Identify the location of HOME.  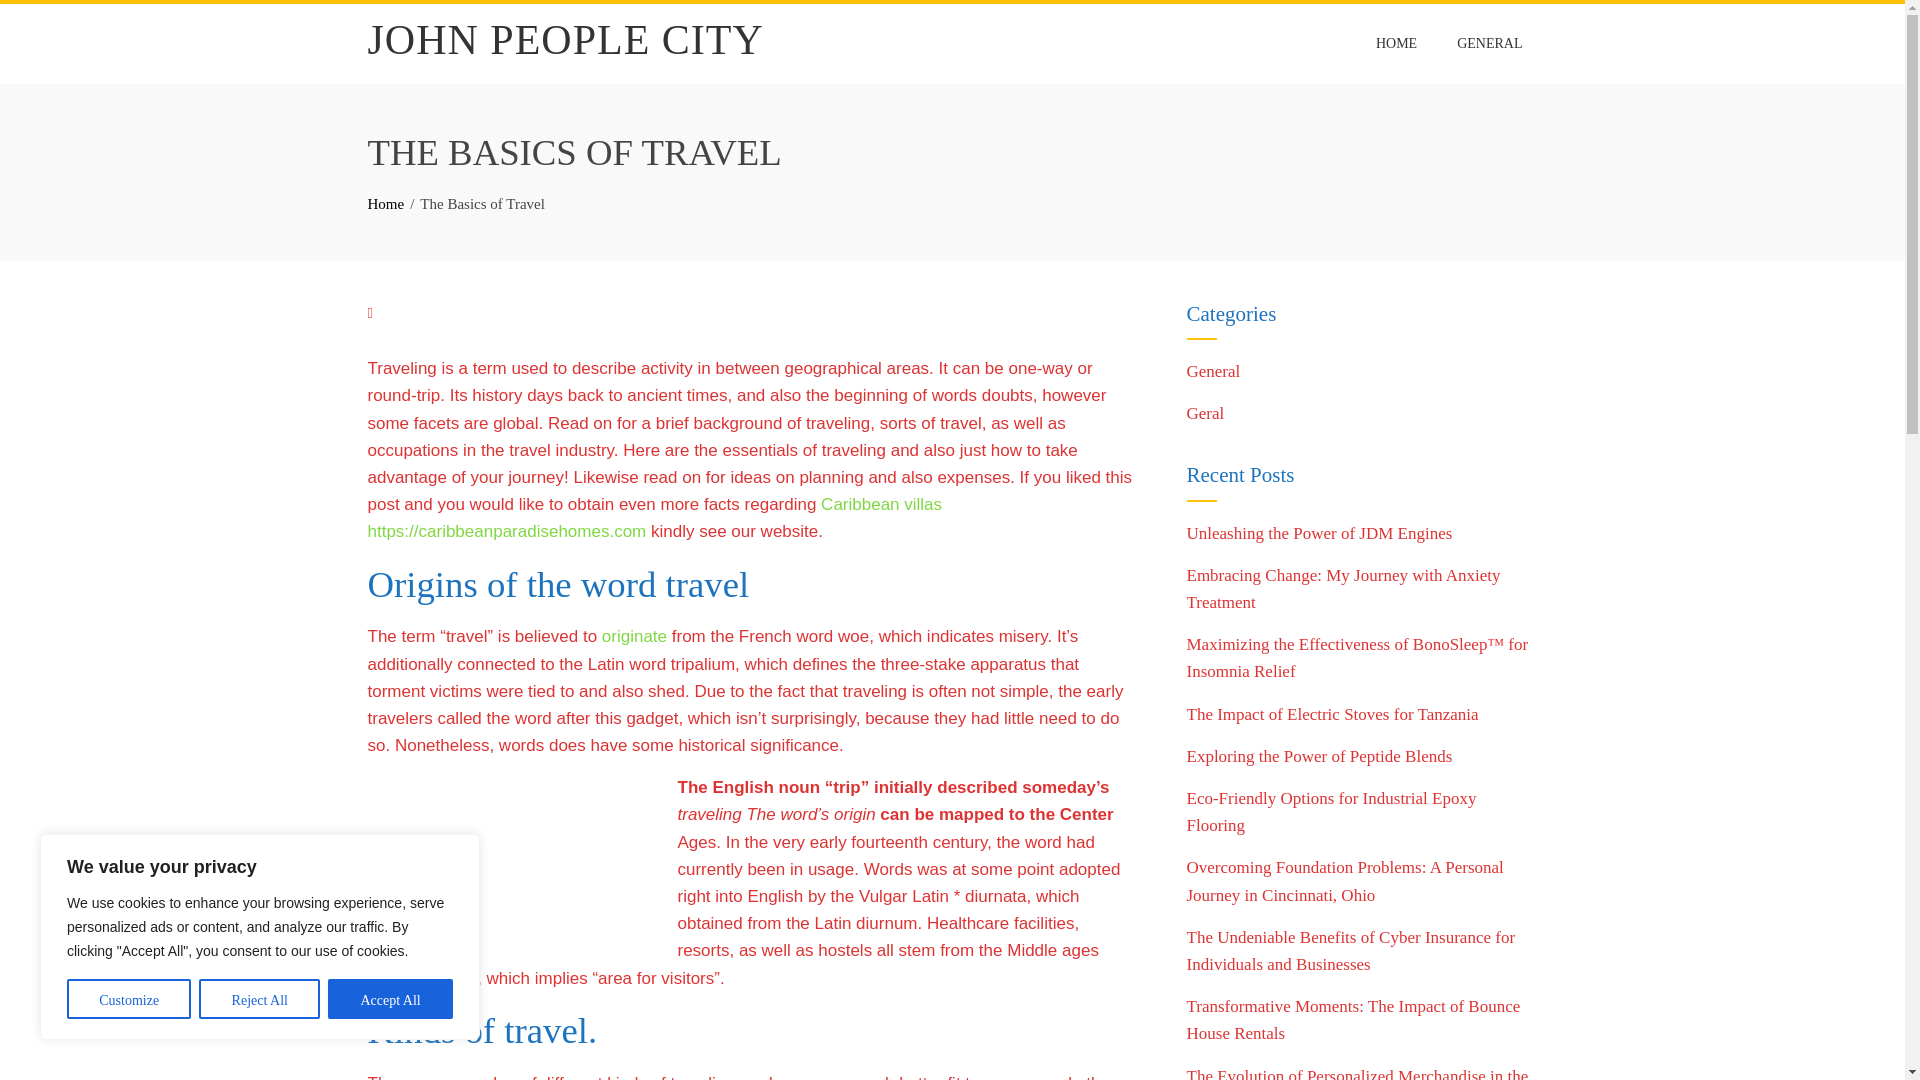
(1396, 43).